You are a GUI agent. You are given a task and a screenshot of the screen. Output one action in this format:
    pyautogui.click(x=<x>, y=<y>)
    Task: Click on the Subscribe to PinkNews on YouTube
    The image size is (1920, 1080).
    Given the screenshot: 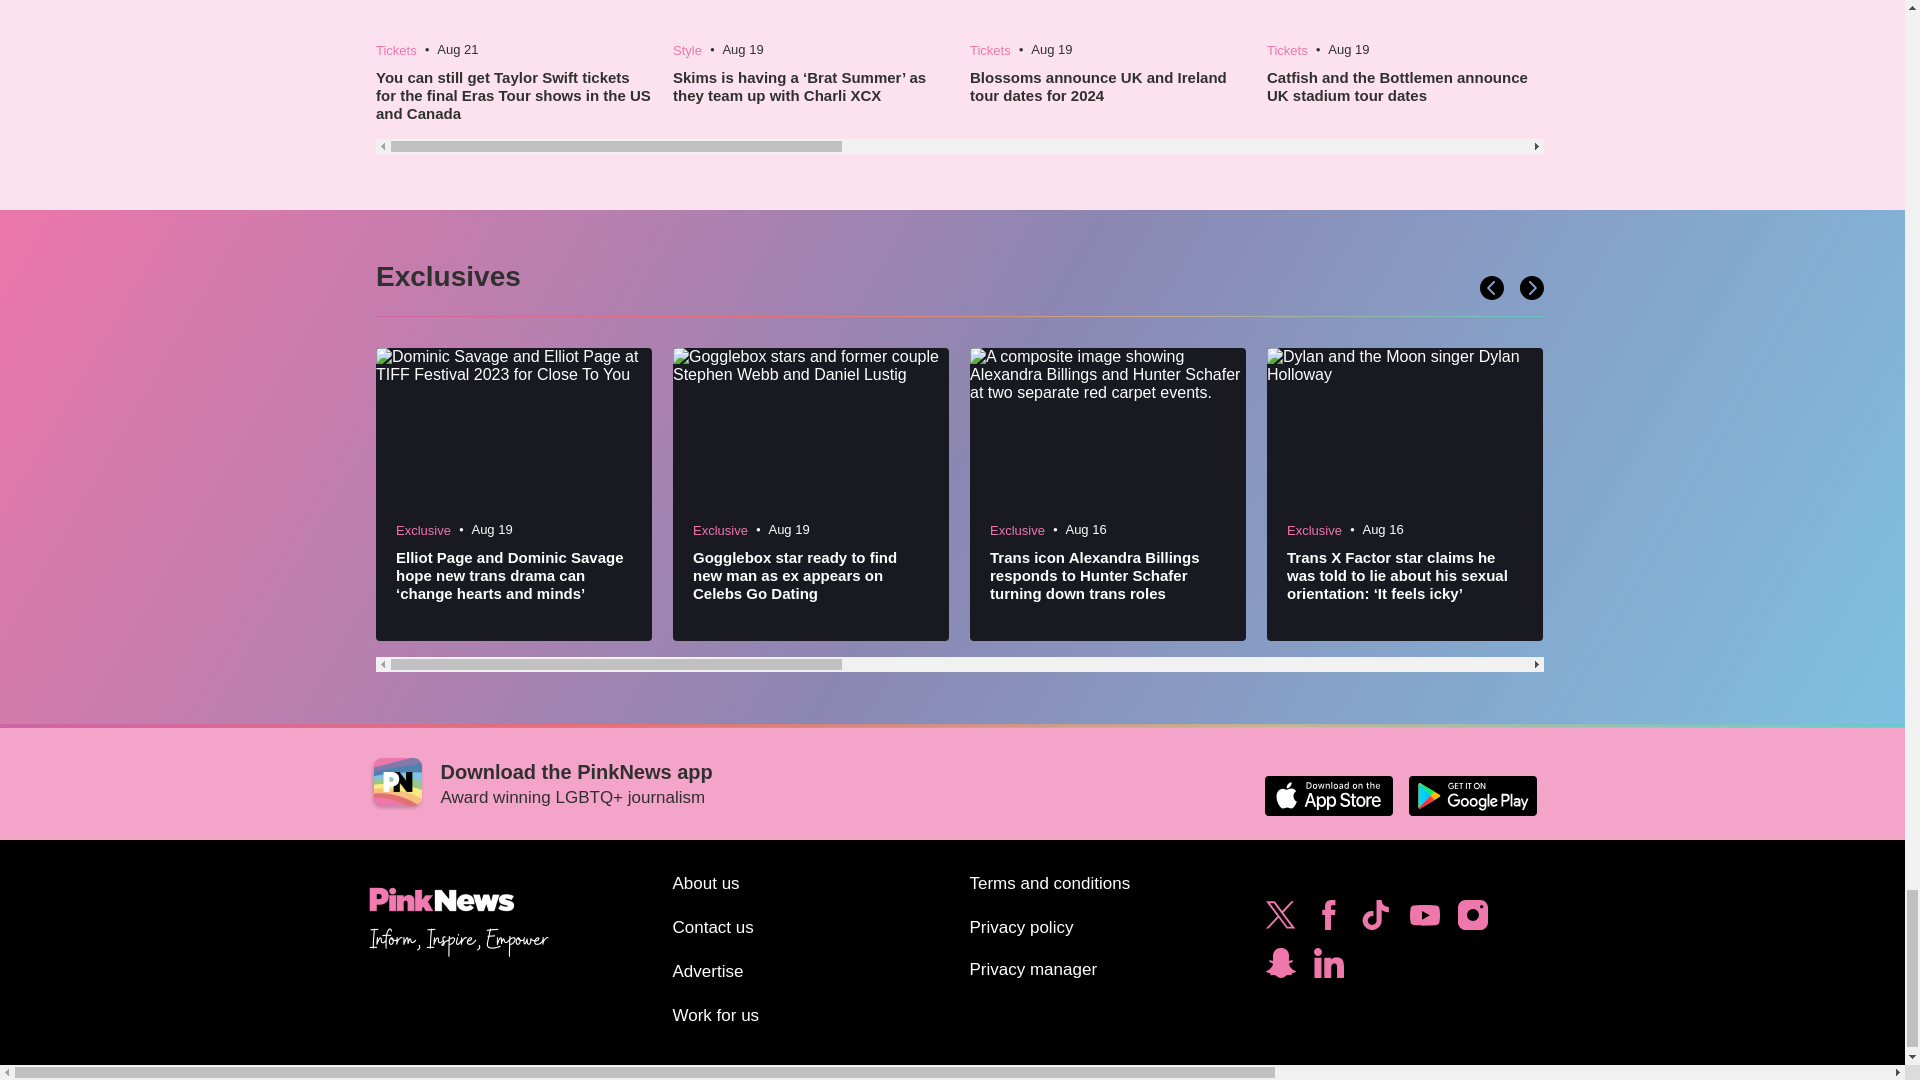 What is the action you would take?
    pyautogui.click(x=1424, y=920)
    